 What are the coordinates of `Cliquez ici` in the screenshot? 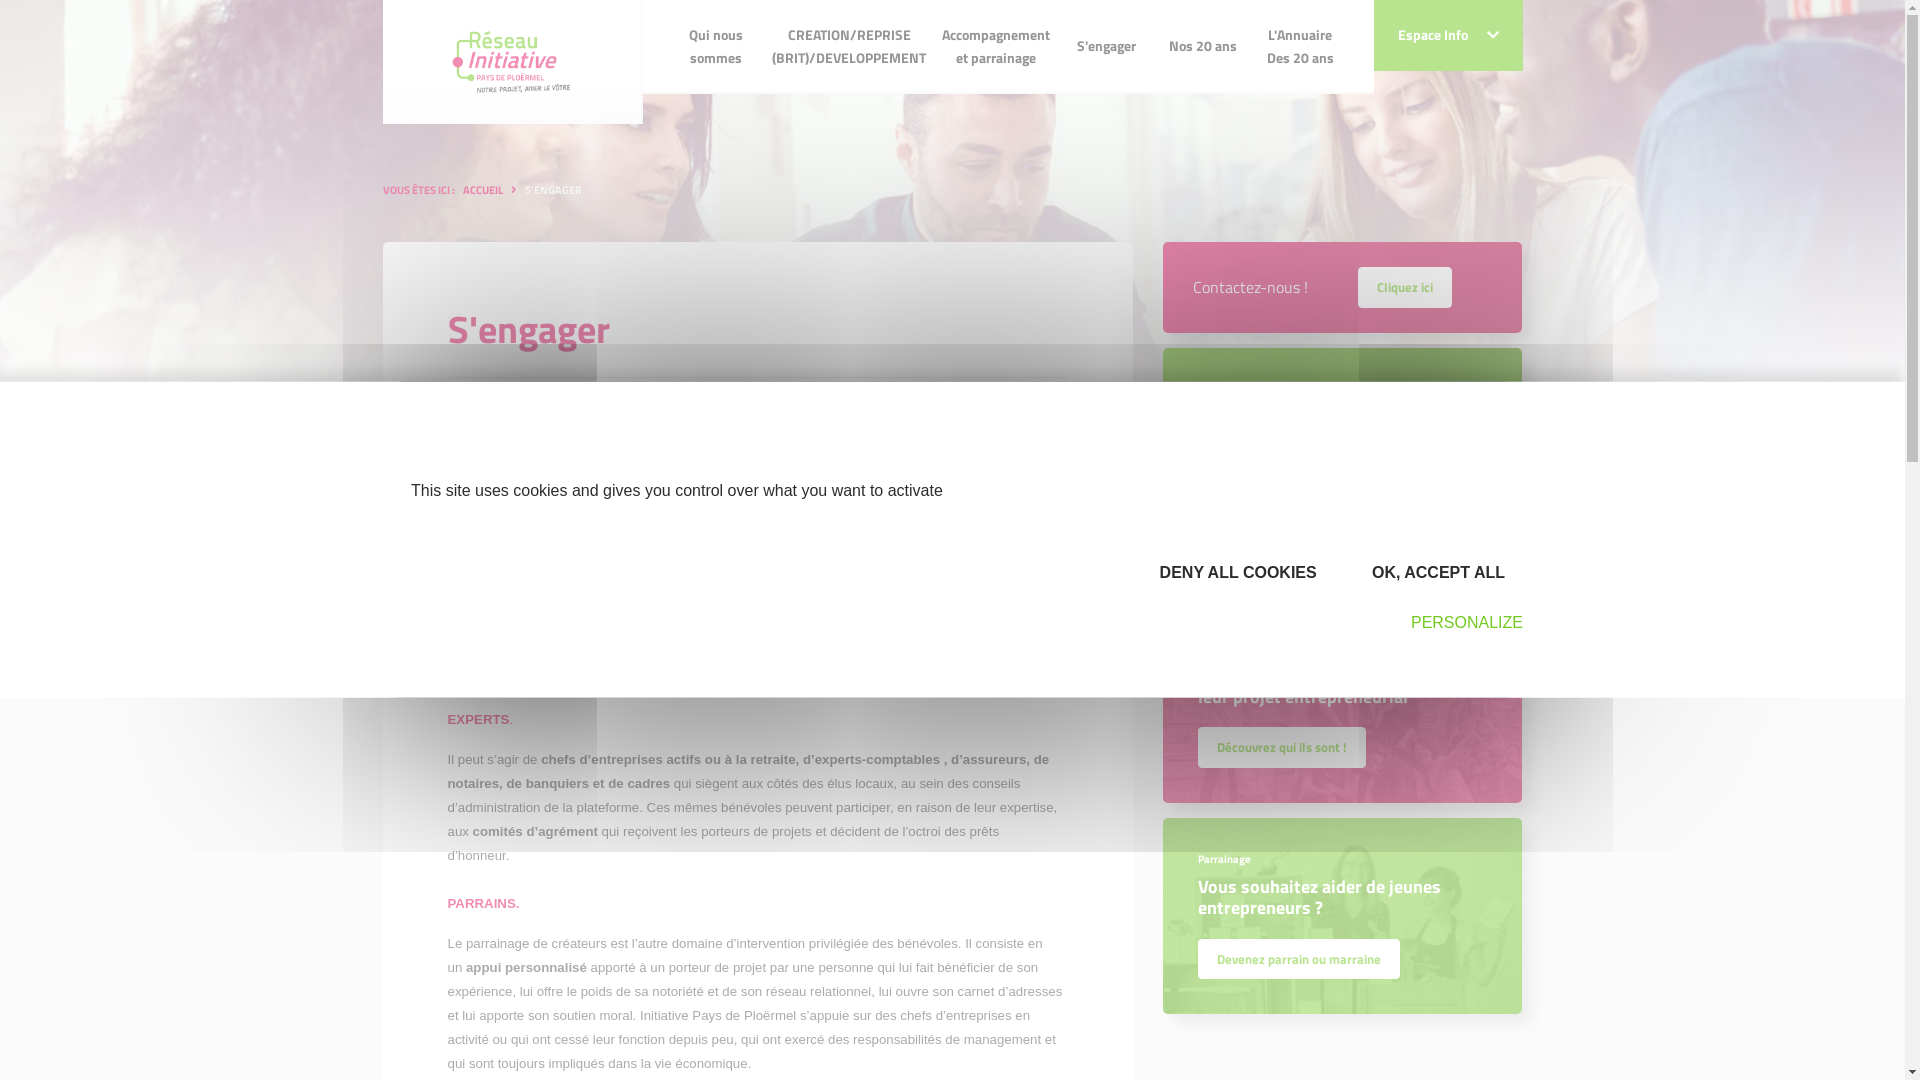 It's located at (1405, 285).